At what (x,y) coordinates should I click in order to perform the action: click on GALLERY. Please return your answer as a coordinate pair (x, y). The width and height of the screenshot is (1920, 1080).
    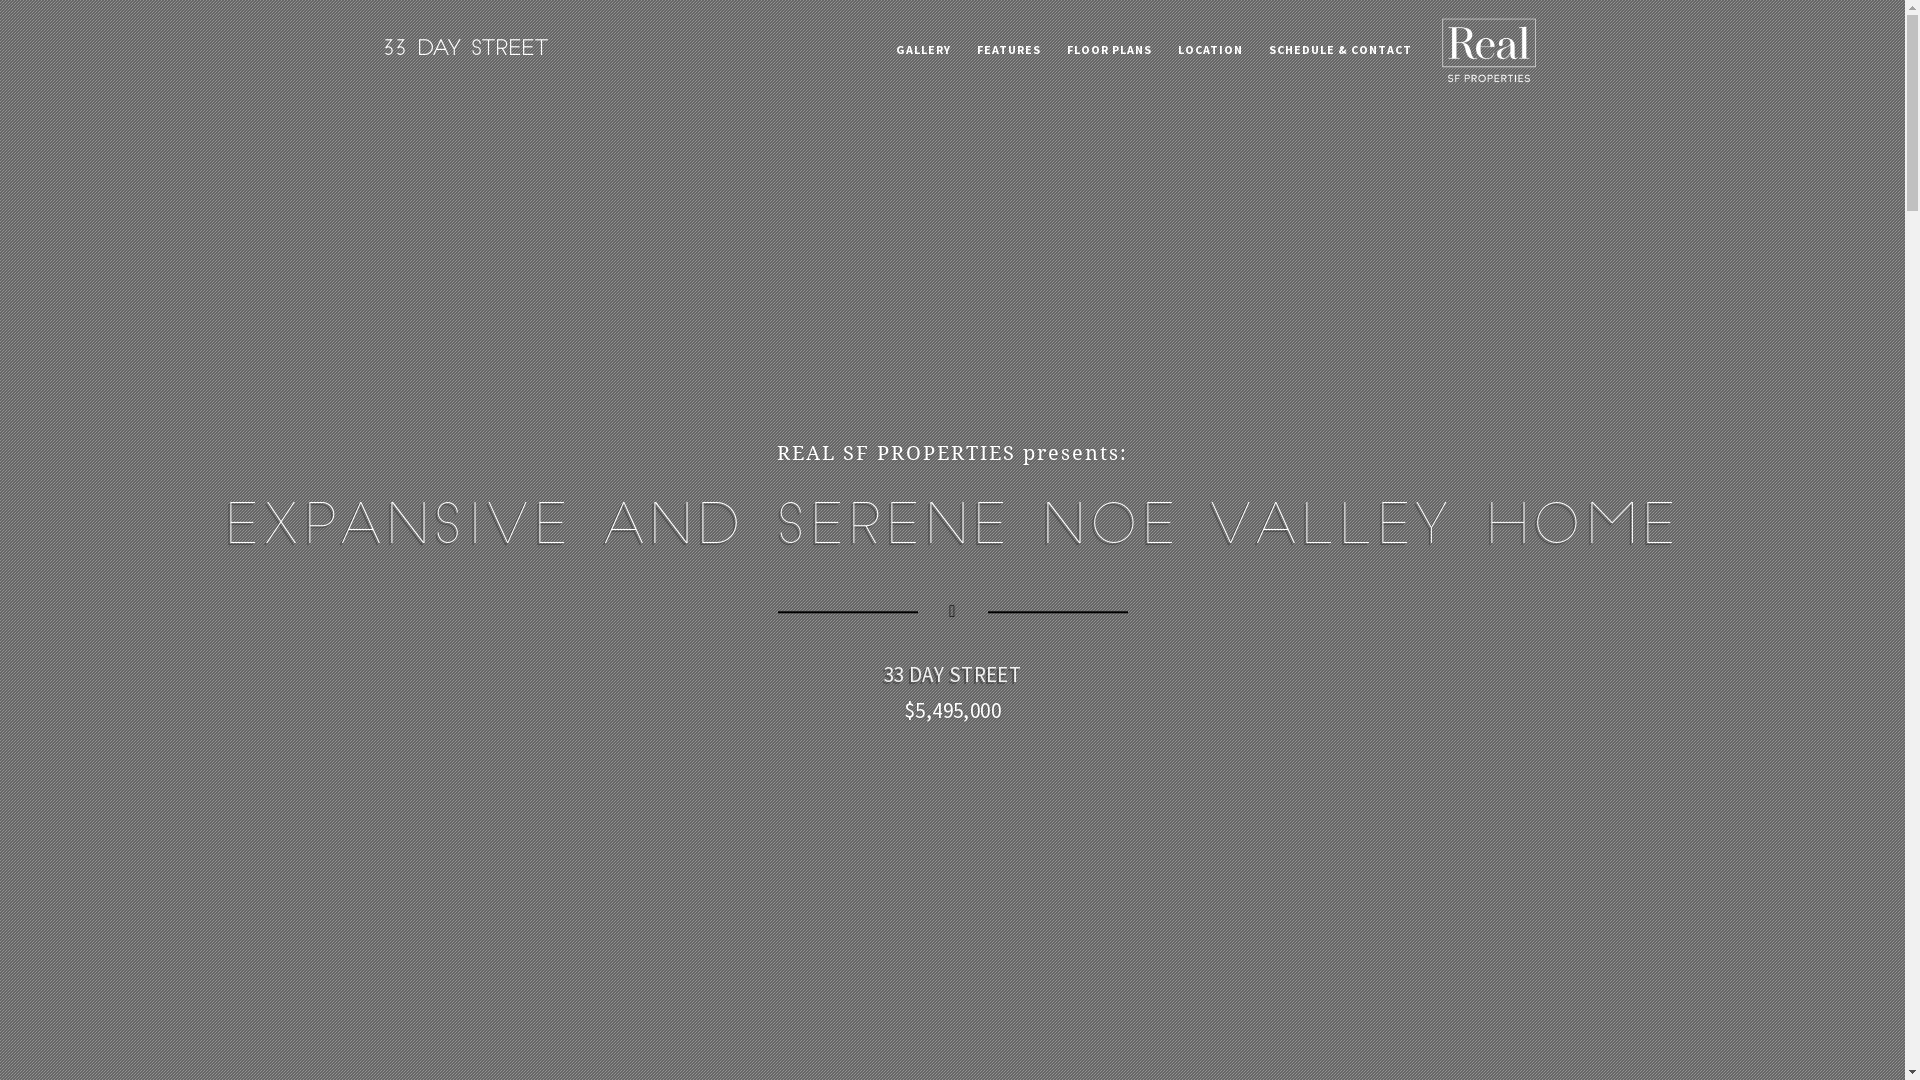
    Looking at the image, I should click on (924, 50).